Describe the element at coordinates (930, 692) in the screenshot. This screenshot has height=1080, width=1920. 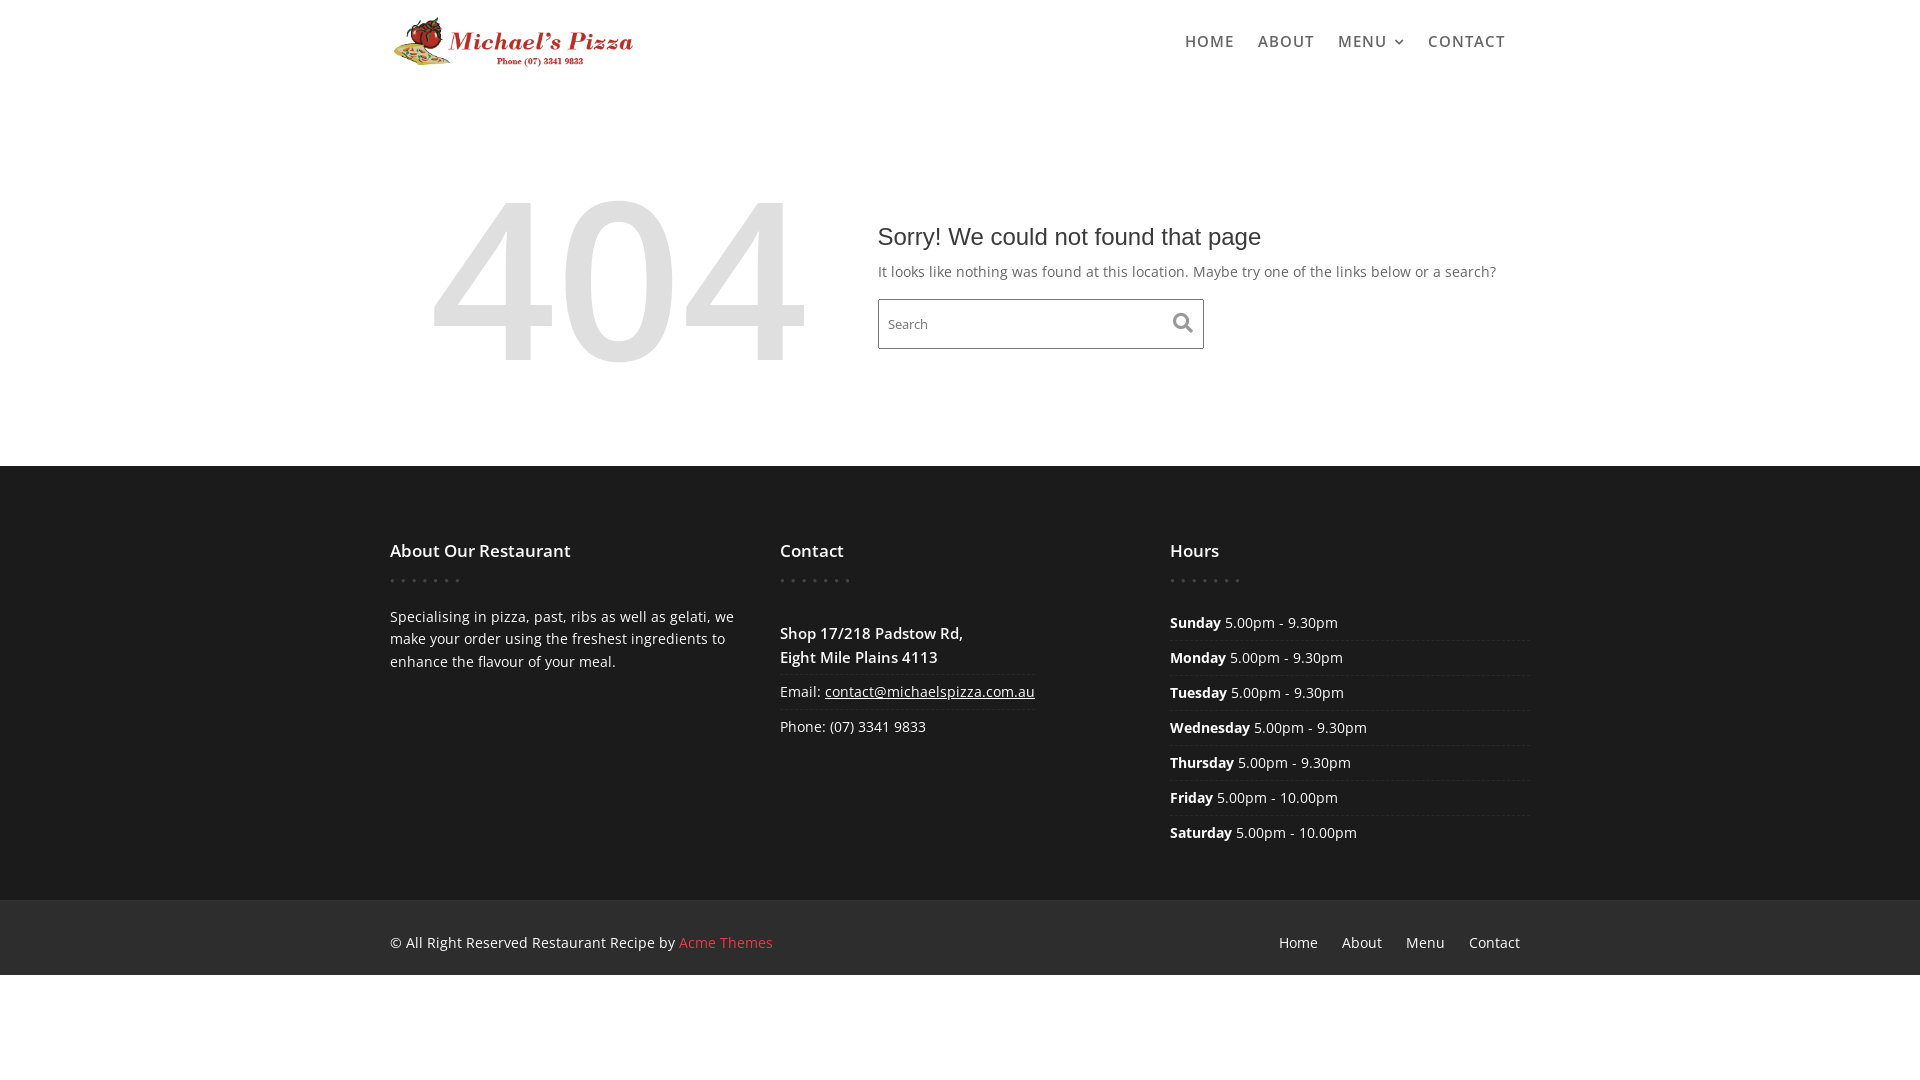
I see `contact@michaelspizza.com.au` at that location.